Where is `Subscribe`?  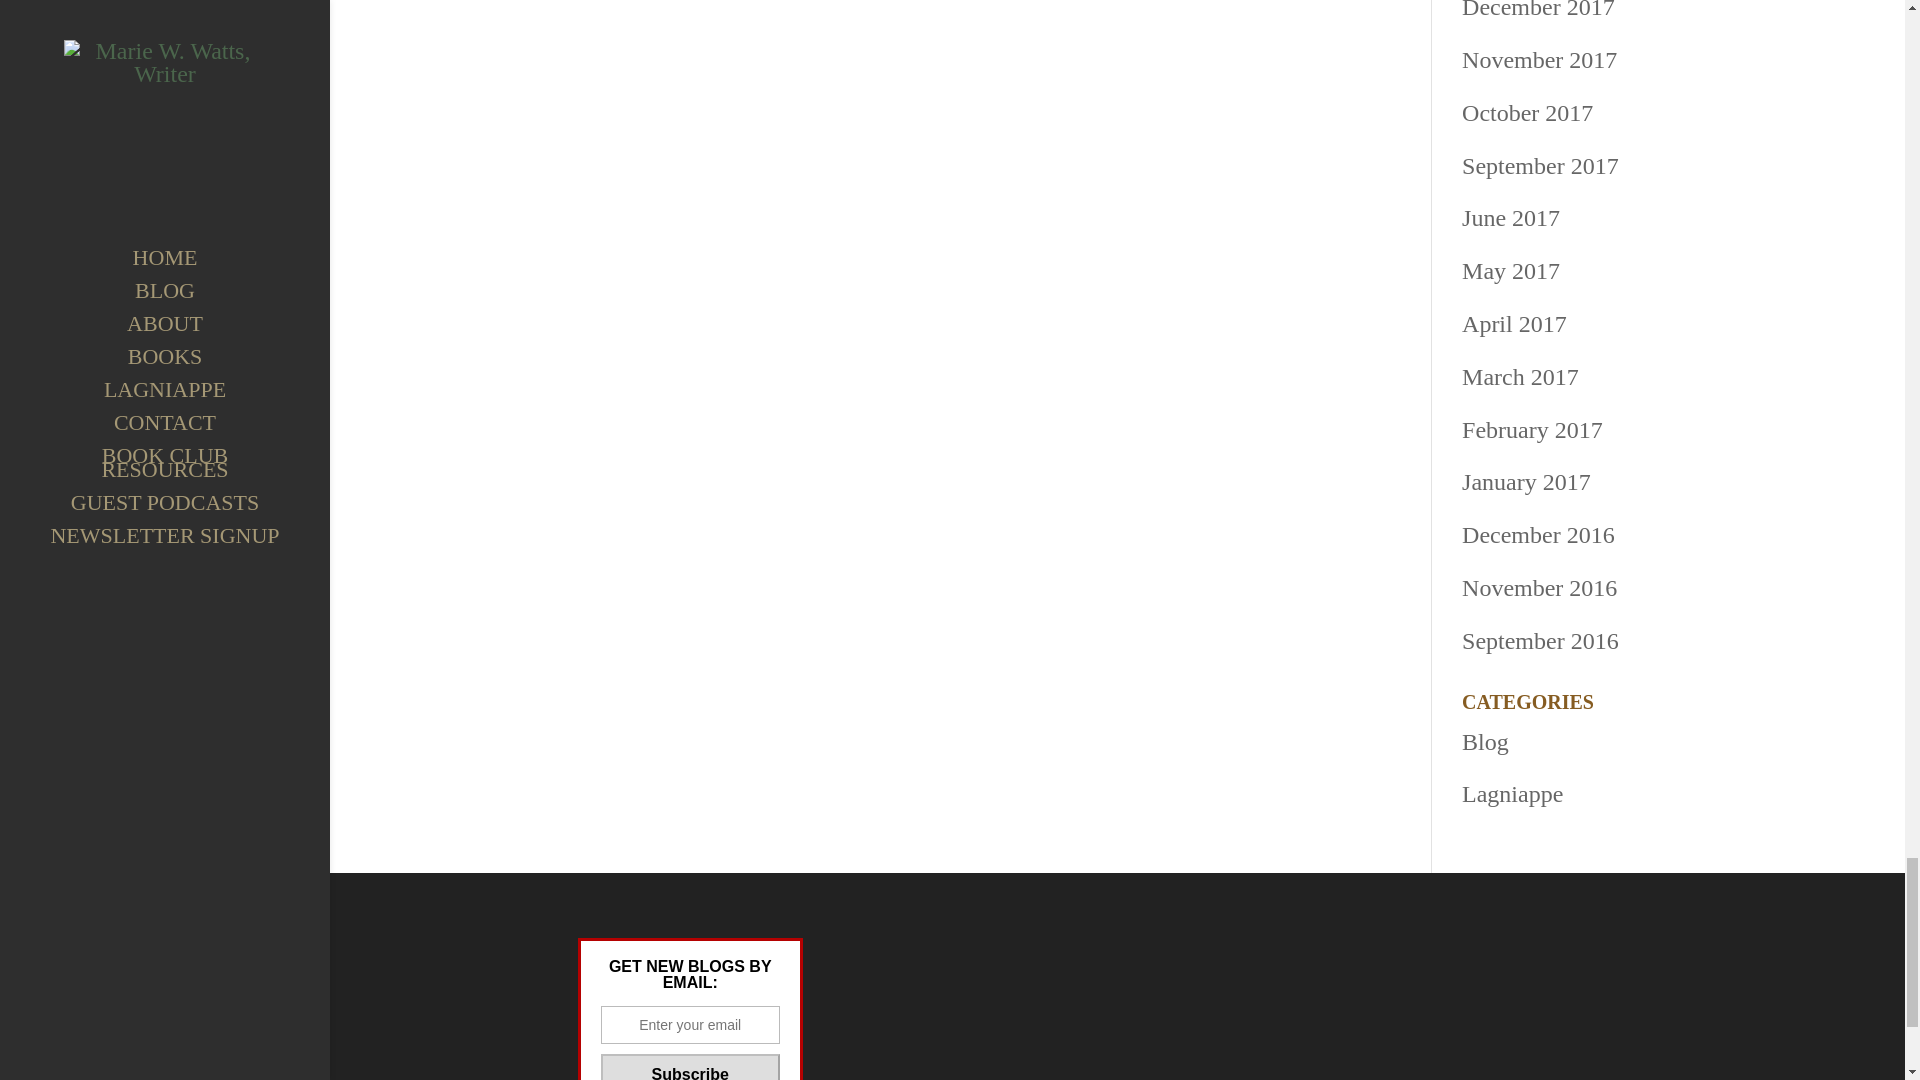
Subscribe is located at coordinates (689, 1067).